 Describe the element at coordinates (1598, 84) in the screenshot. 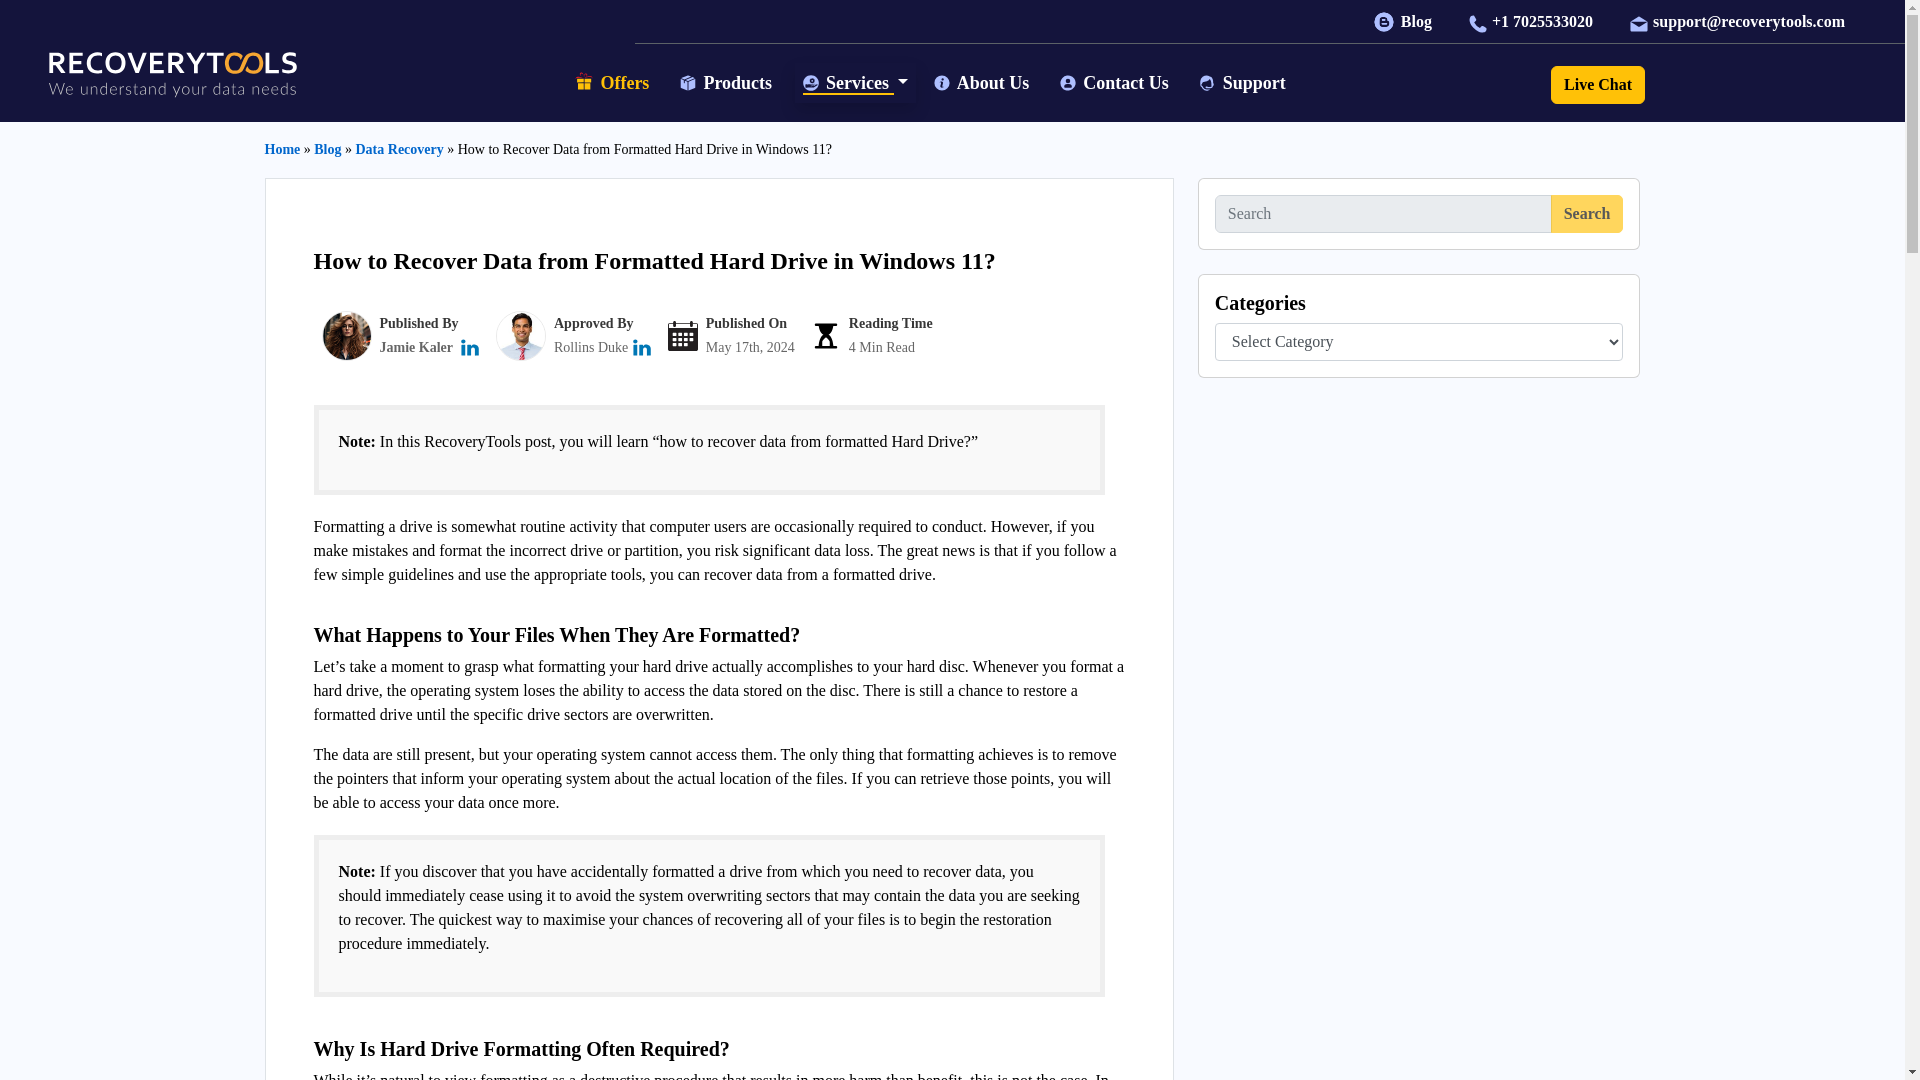

I see `Live Chat` at that location.